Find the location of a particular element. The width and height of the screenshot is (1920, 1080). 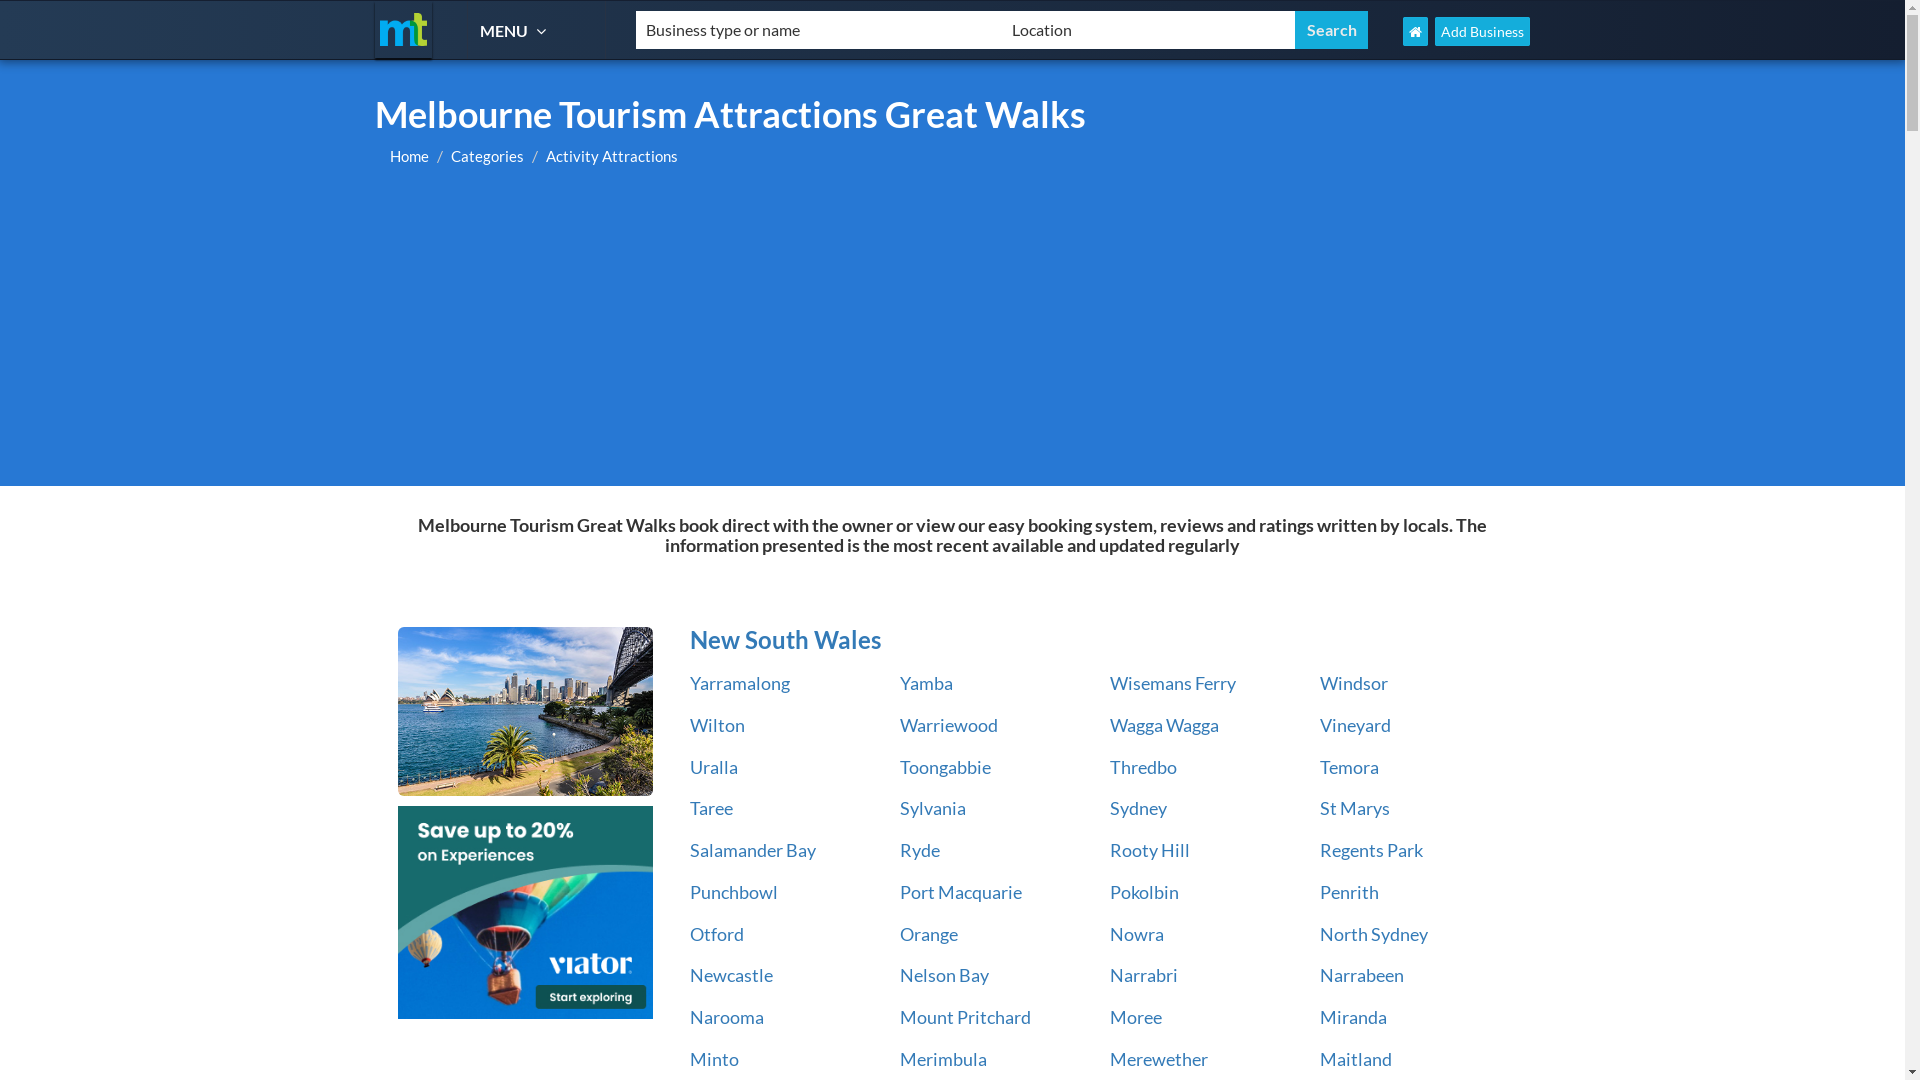

Pokolbin is located at coordinates (1144, 892).